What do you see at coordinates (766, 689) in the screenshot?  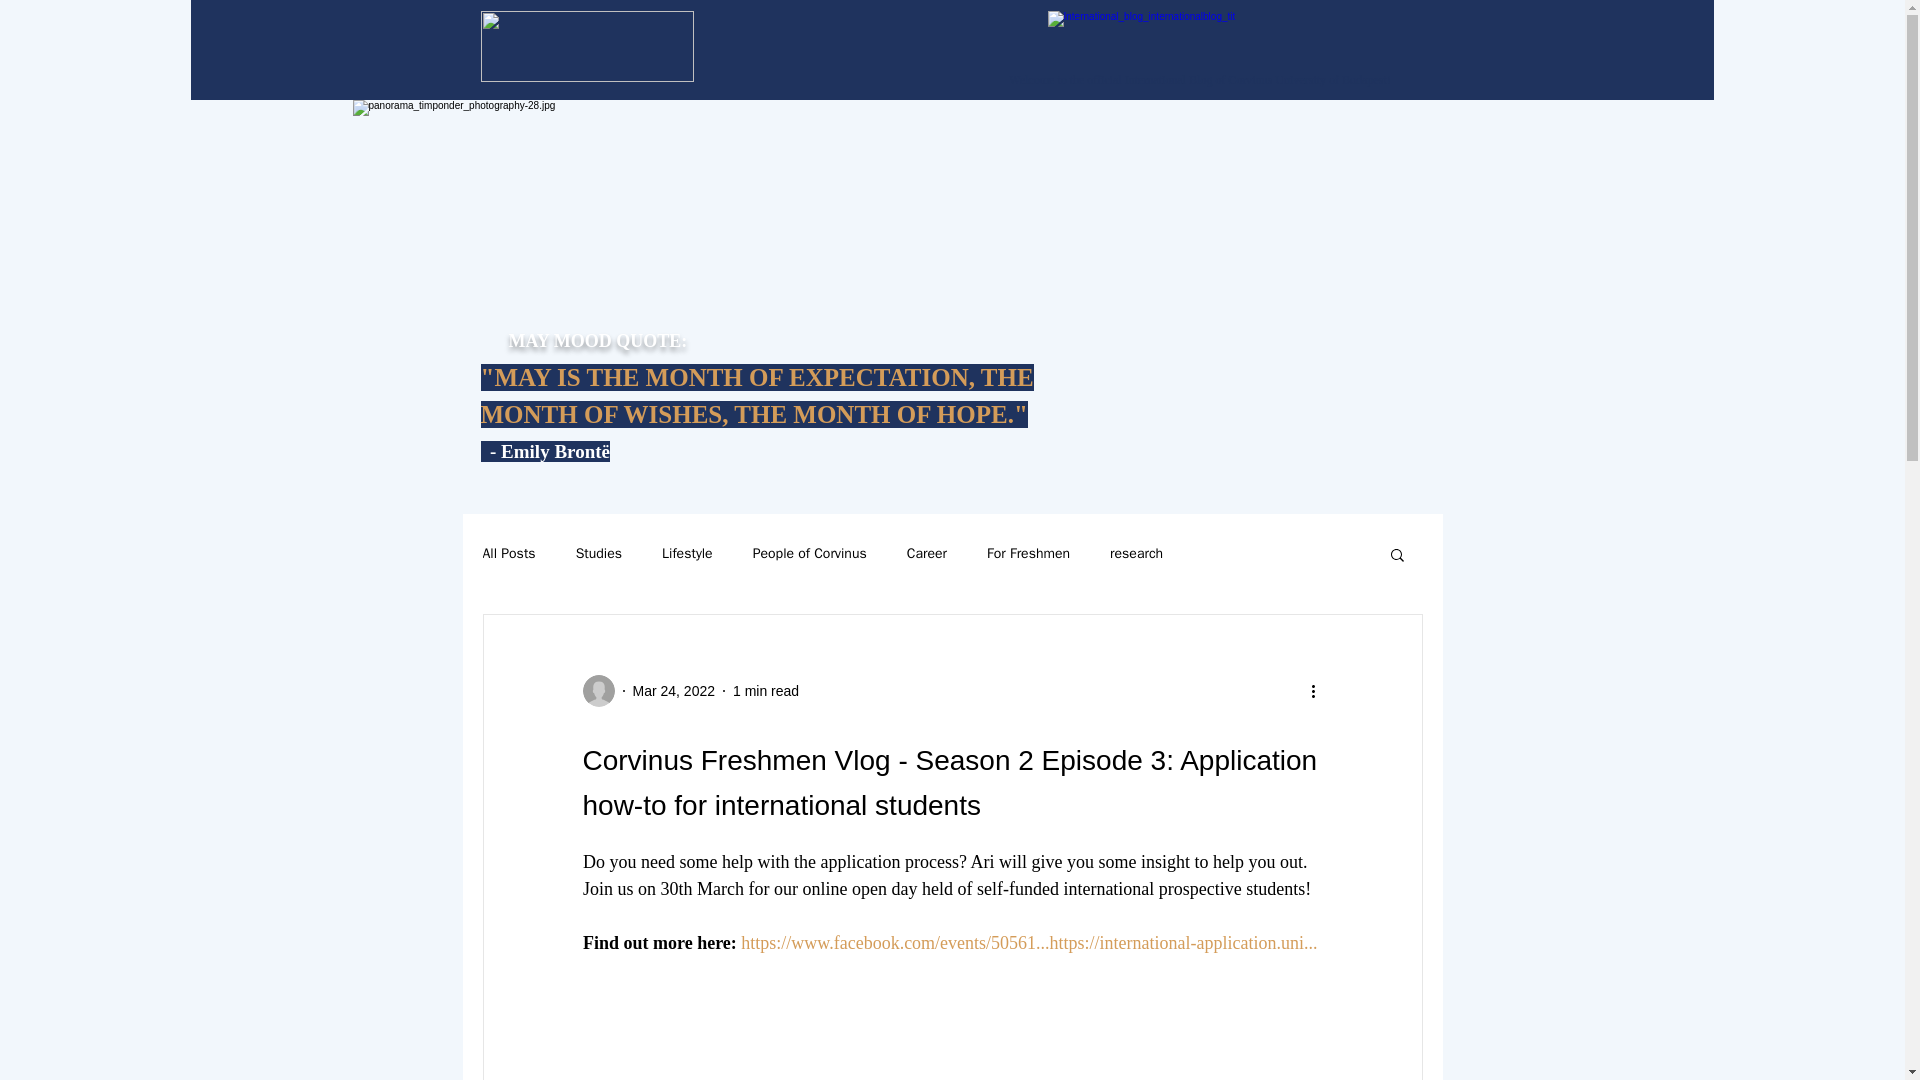 I see `1 min read` at bounding box center [766, 689].